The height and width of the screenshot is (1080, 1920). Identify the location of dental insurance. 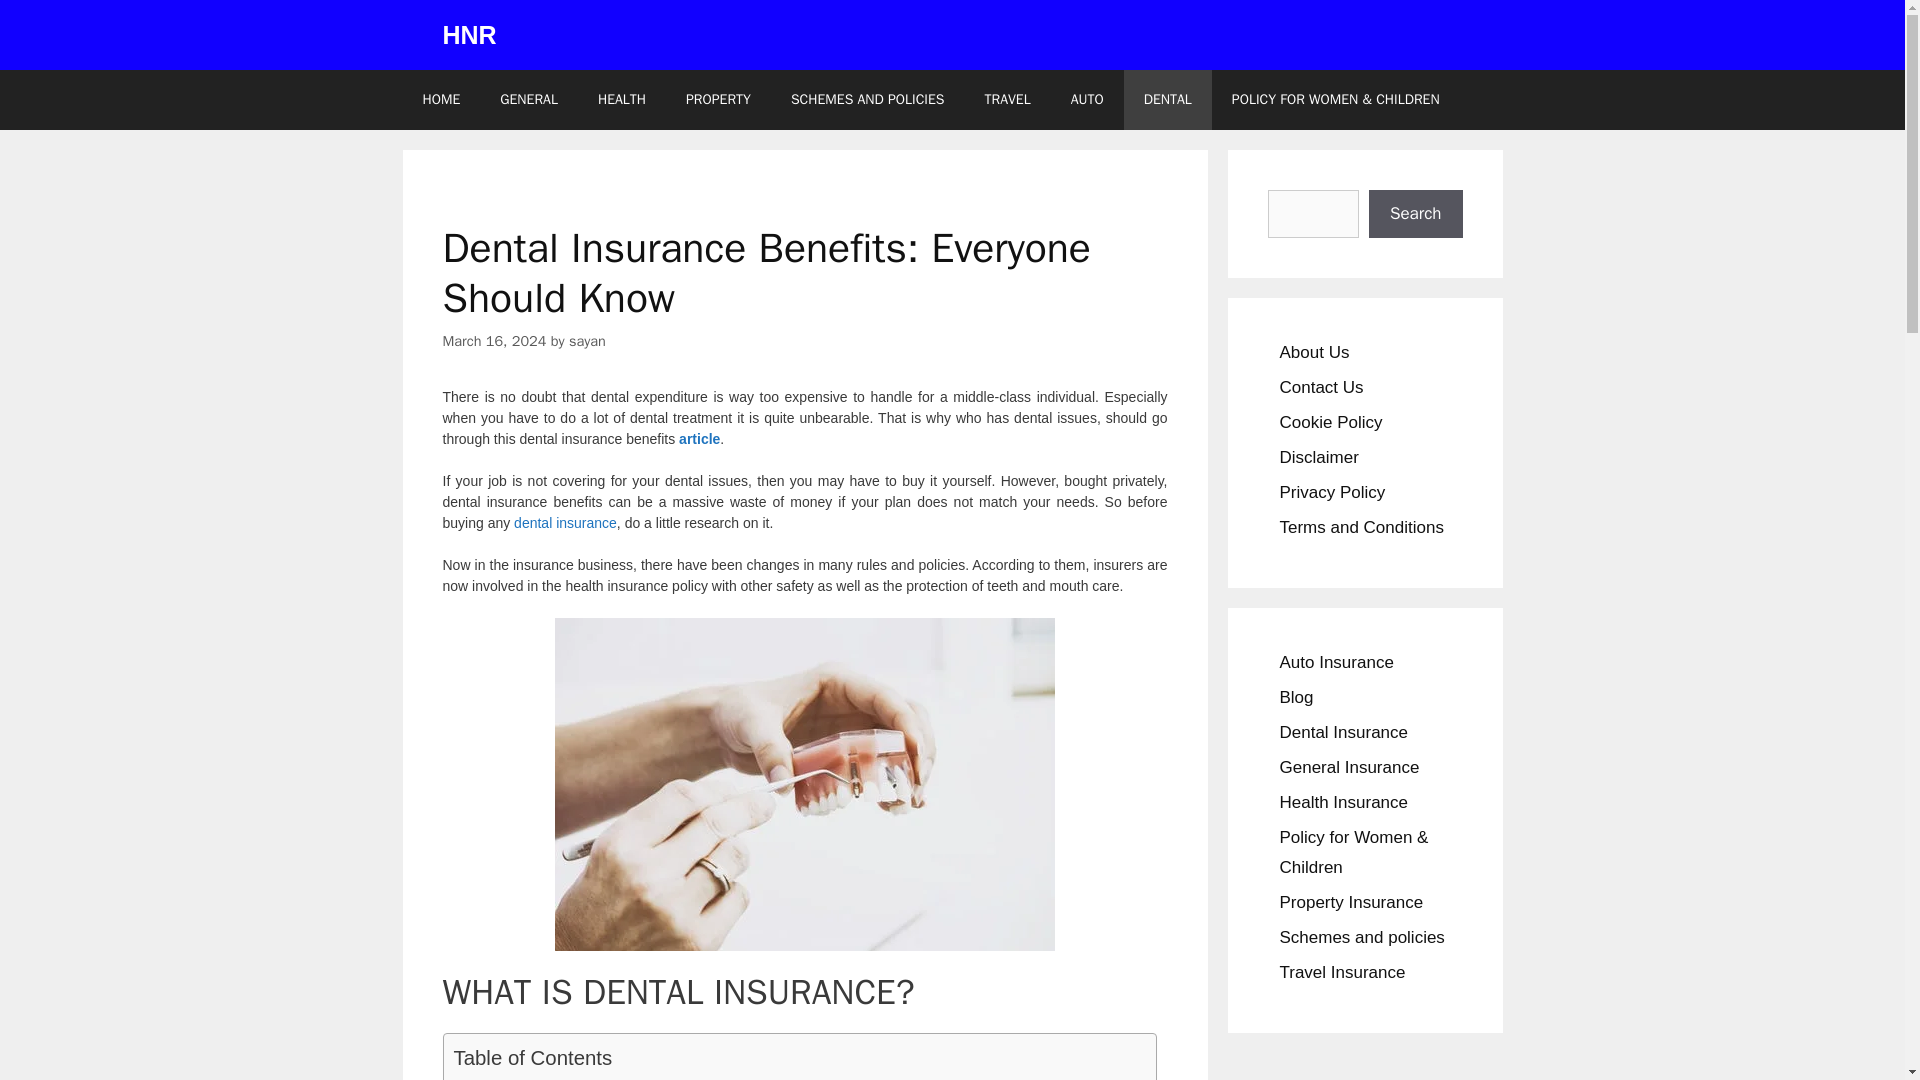
(565, 523).